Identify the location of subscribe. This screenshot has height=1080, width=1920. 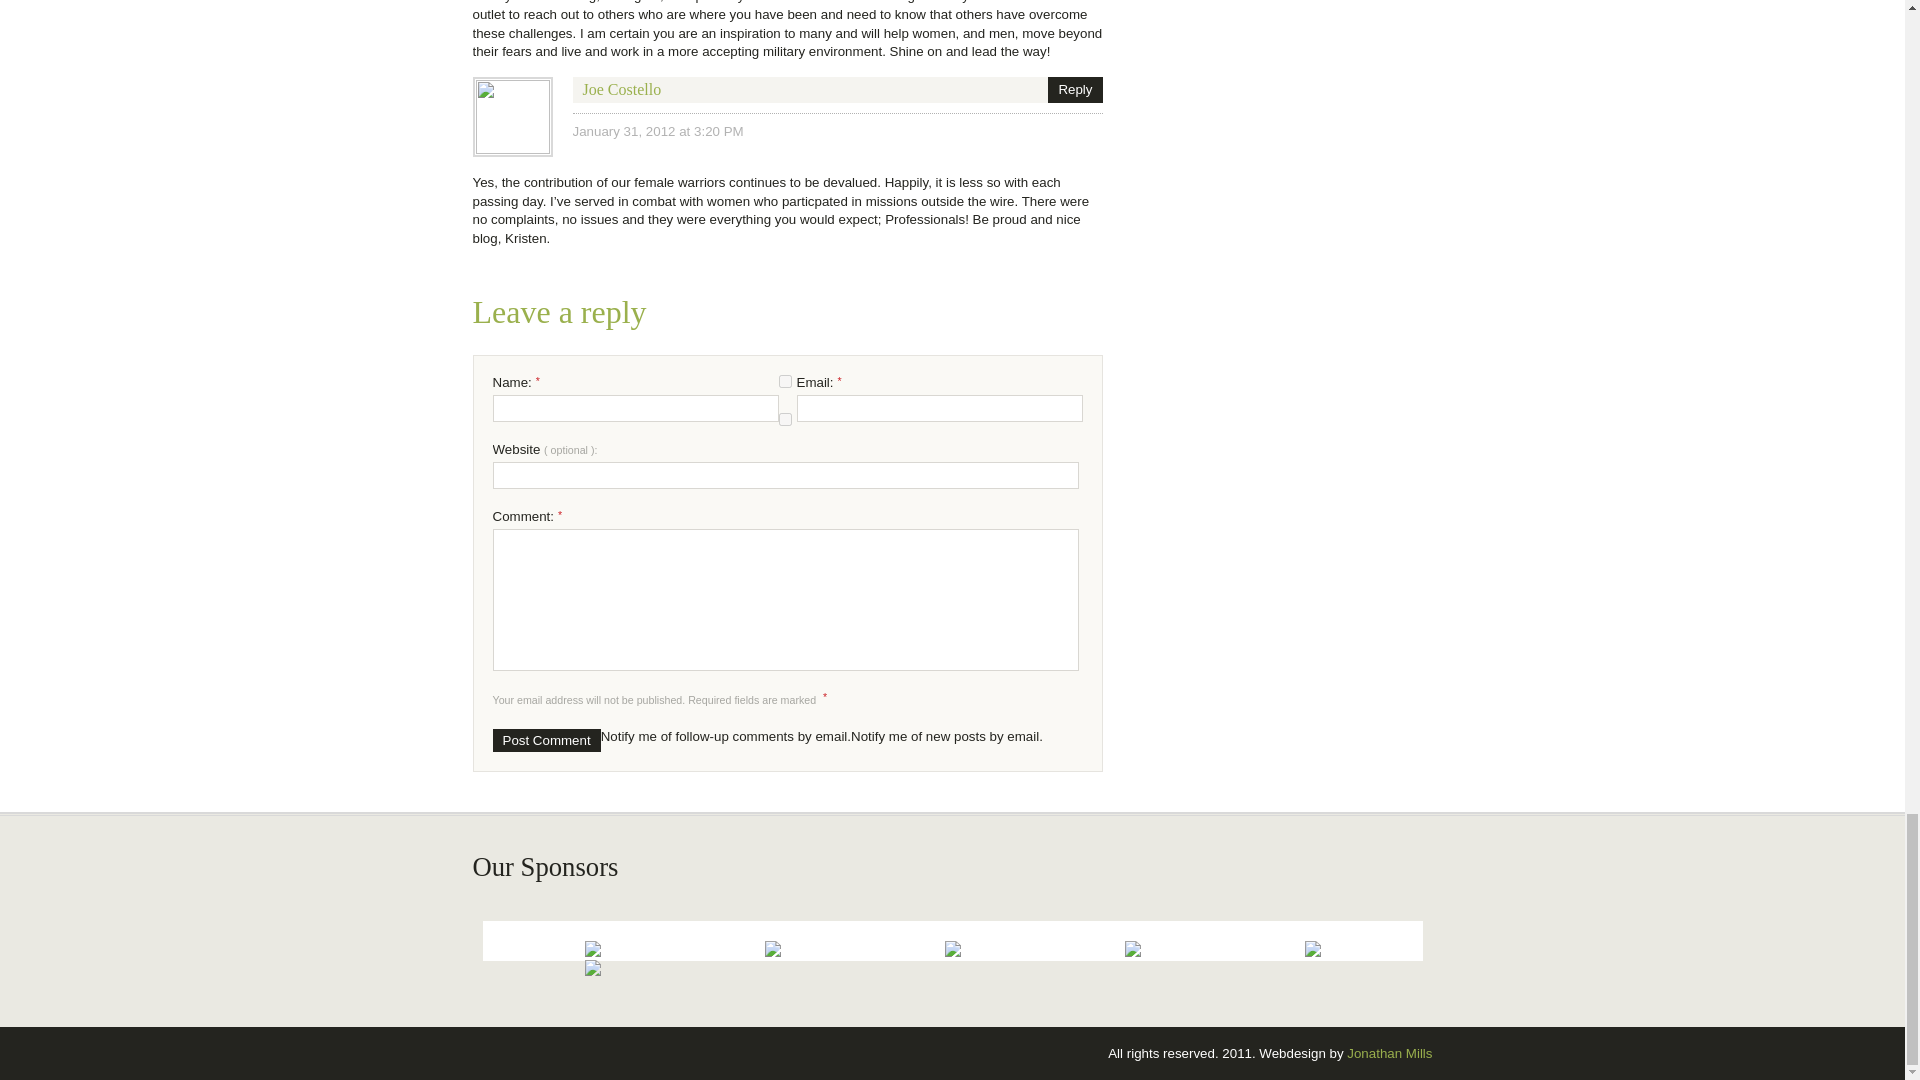
(784, 380).